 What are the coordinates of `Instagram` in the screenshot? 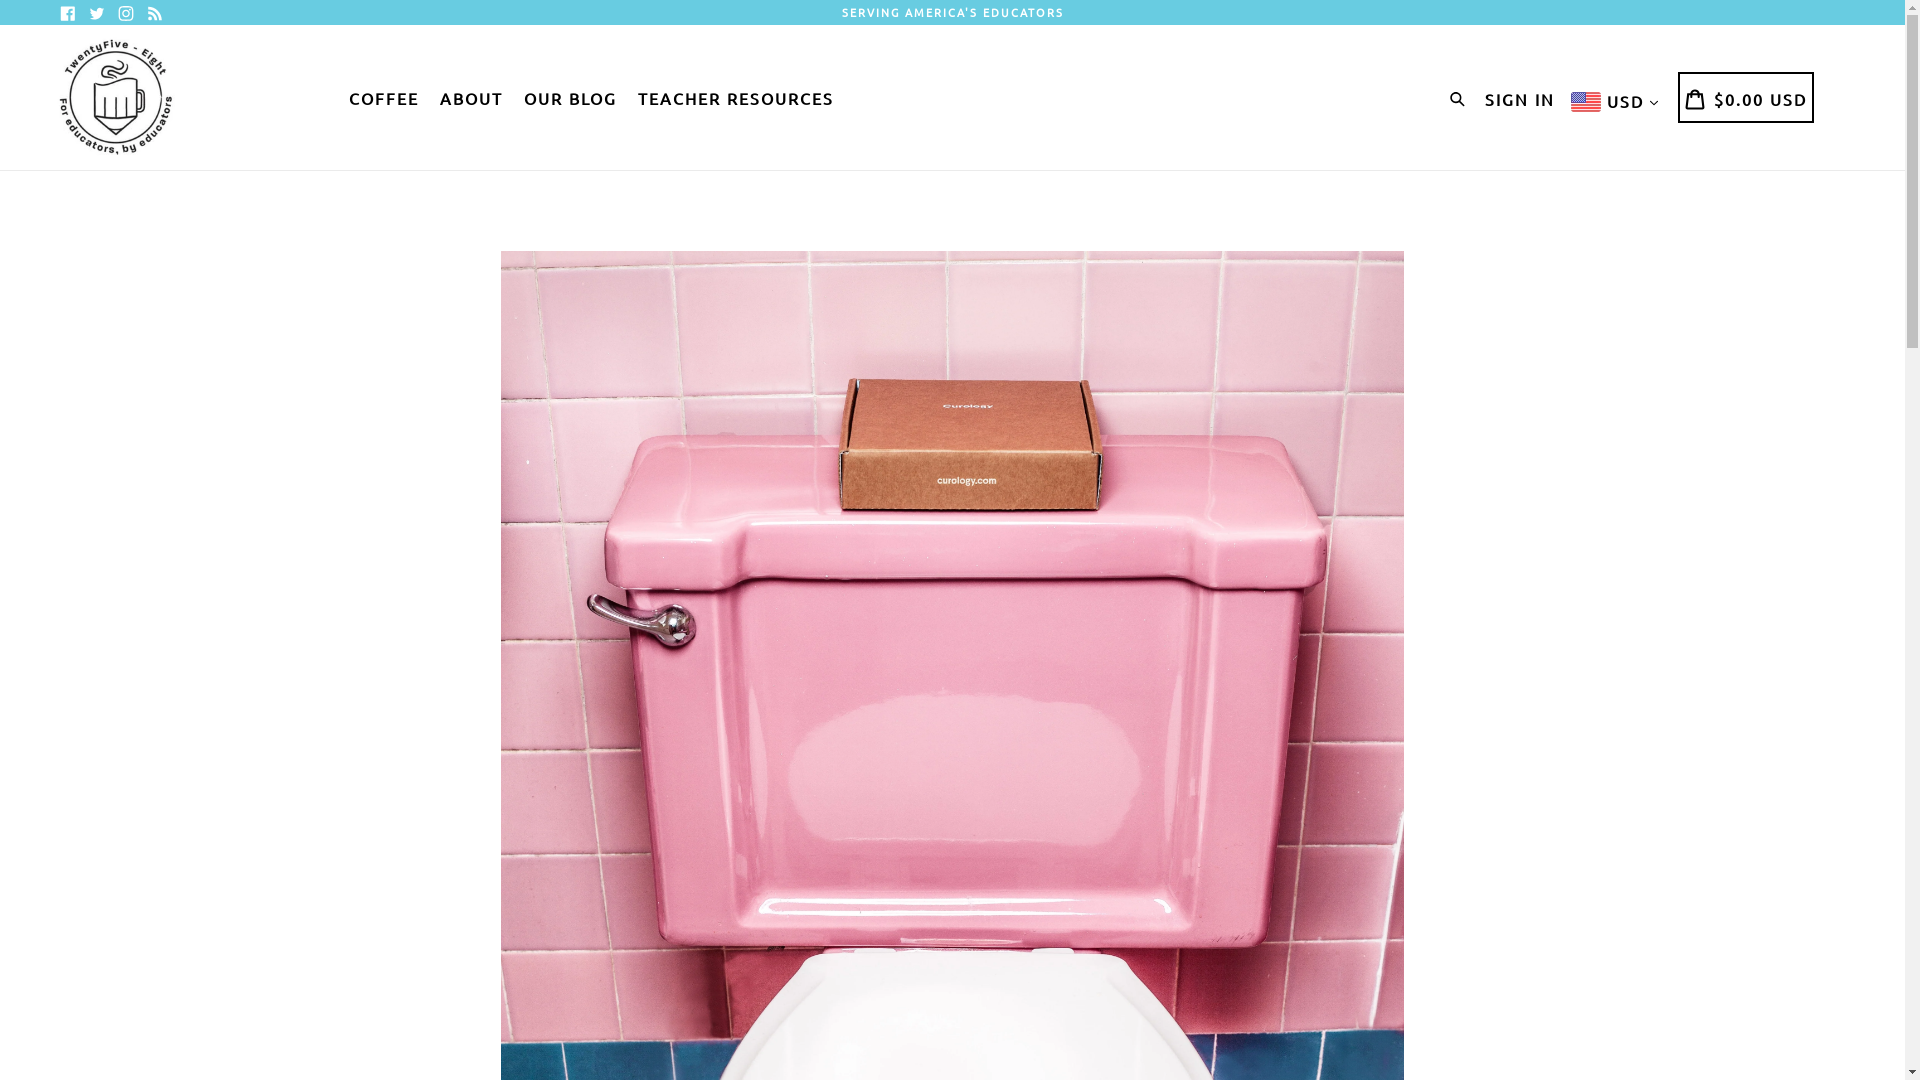 It's located at (126, 14).